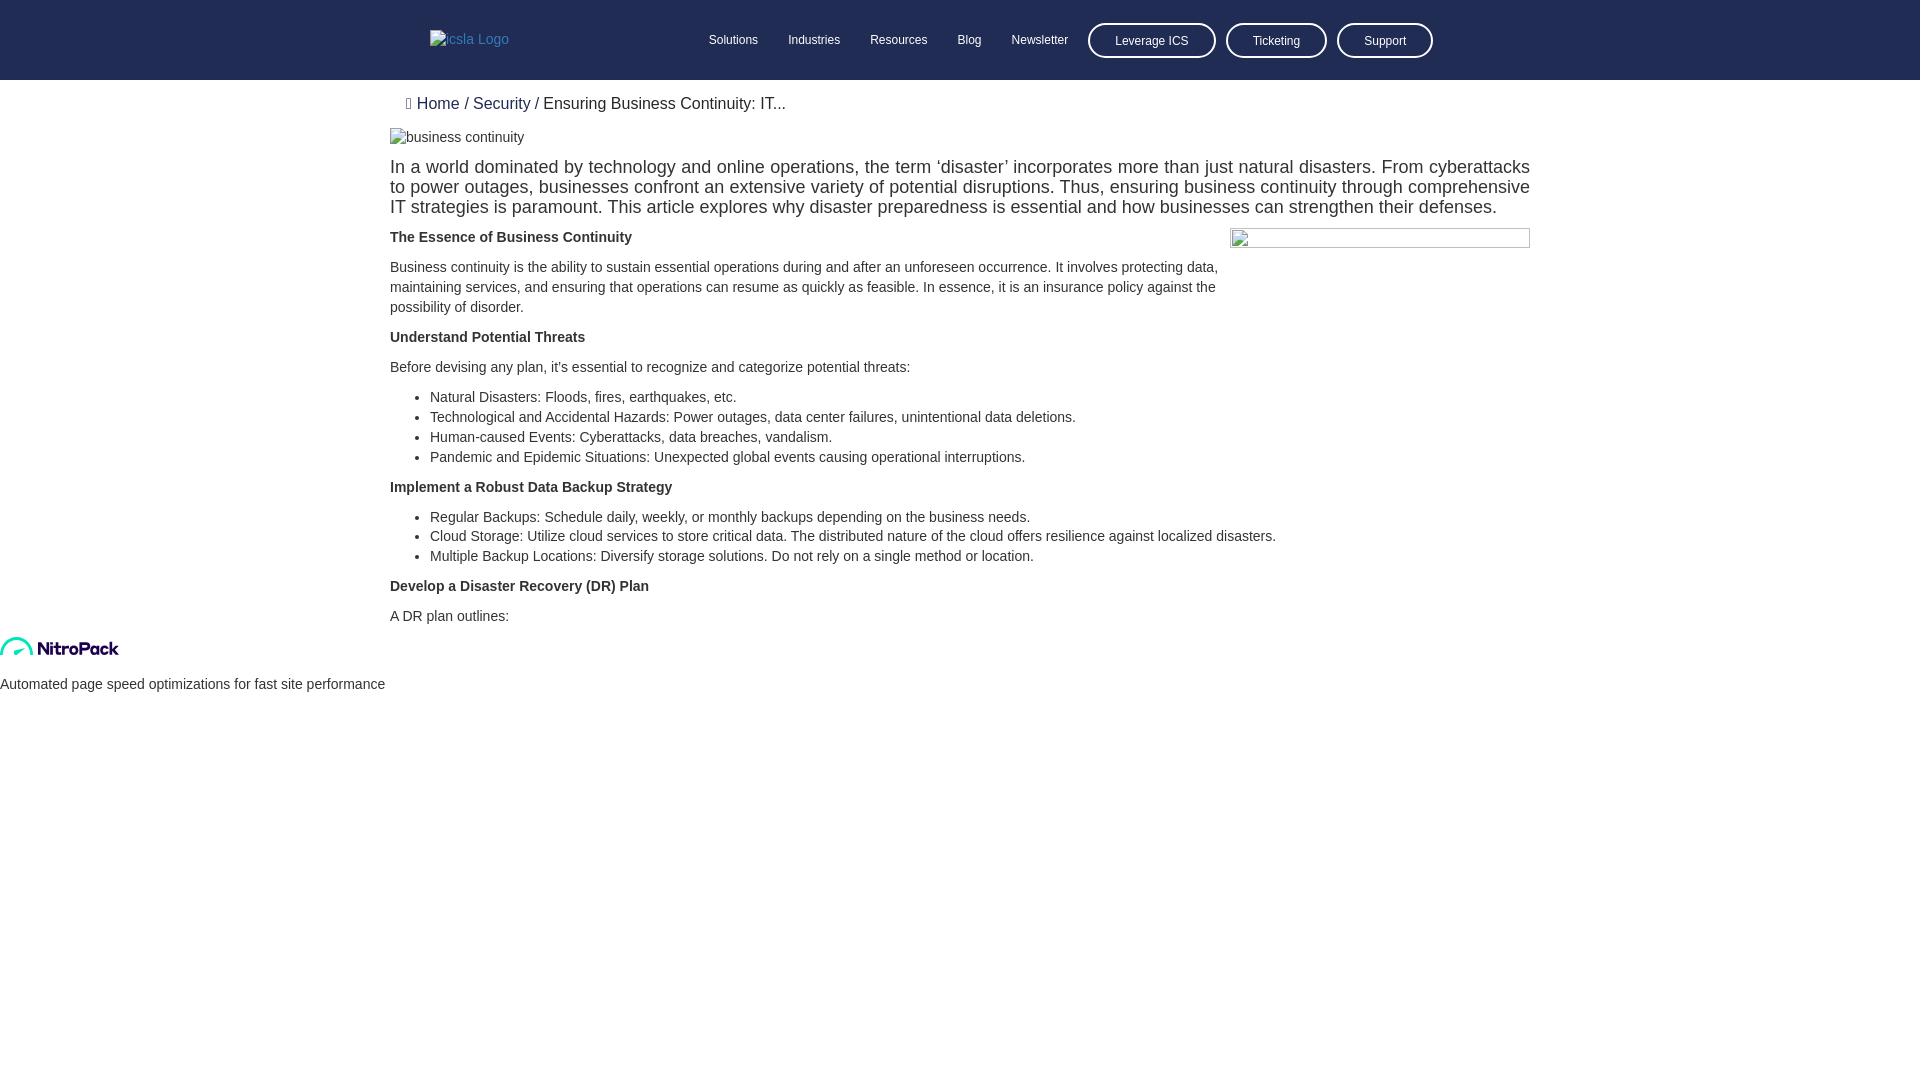  Describe the element at coordinates (1170, 96) in the screenshot. I see `Ticketing` at that location.